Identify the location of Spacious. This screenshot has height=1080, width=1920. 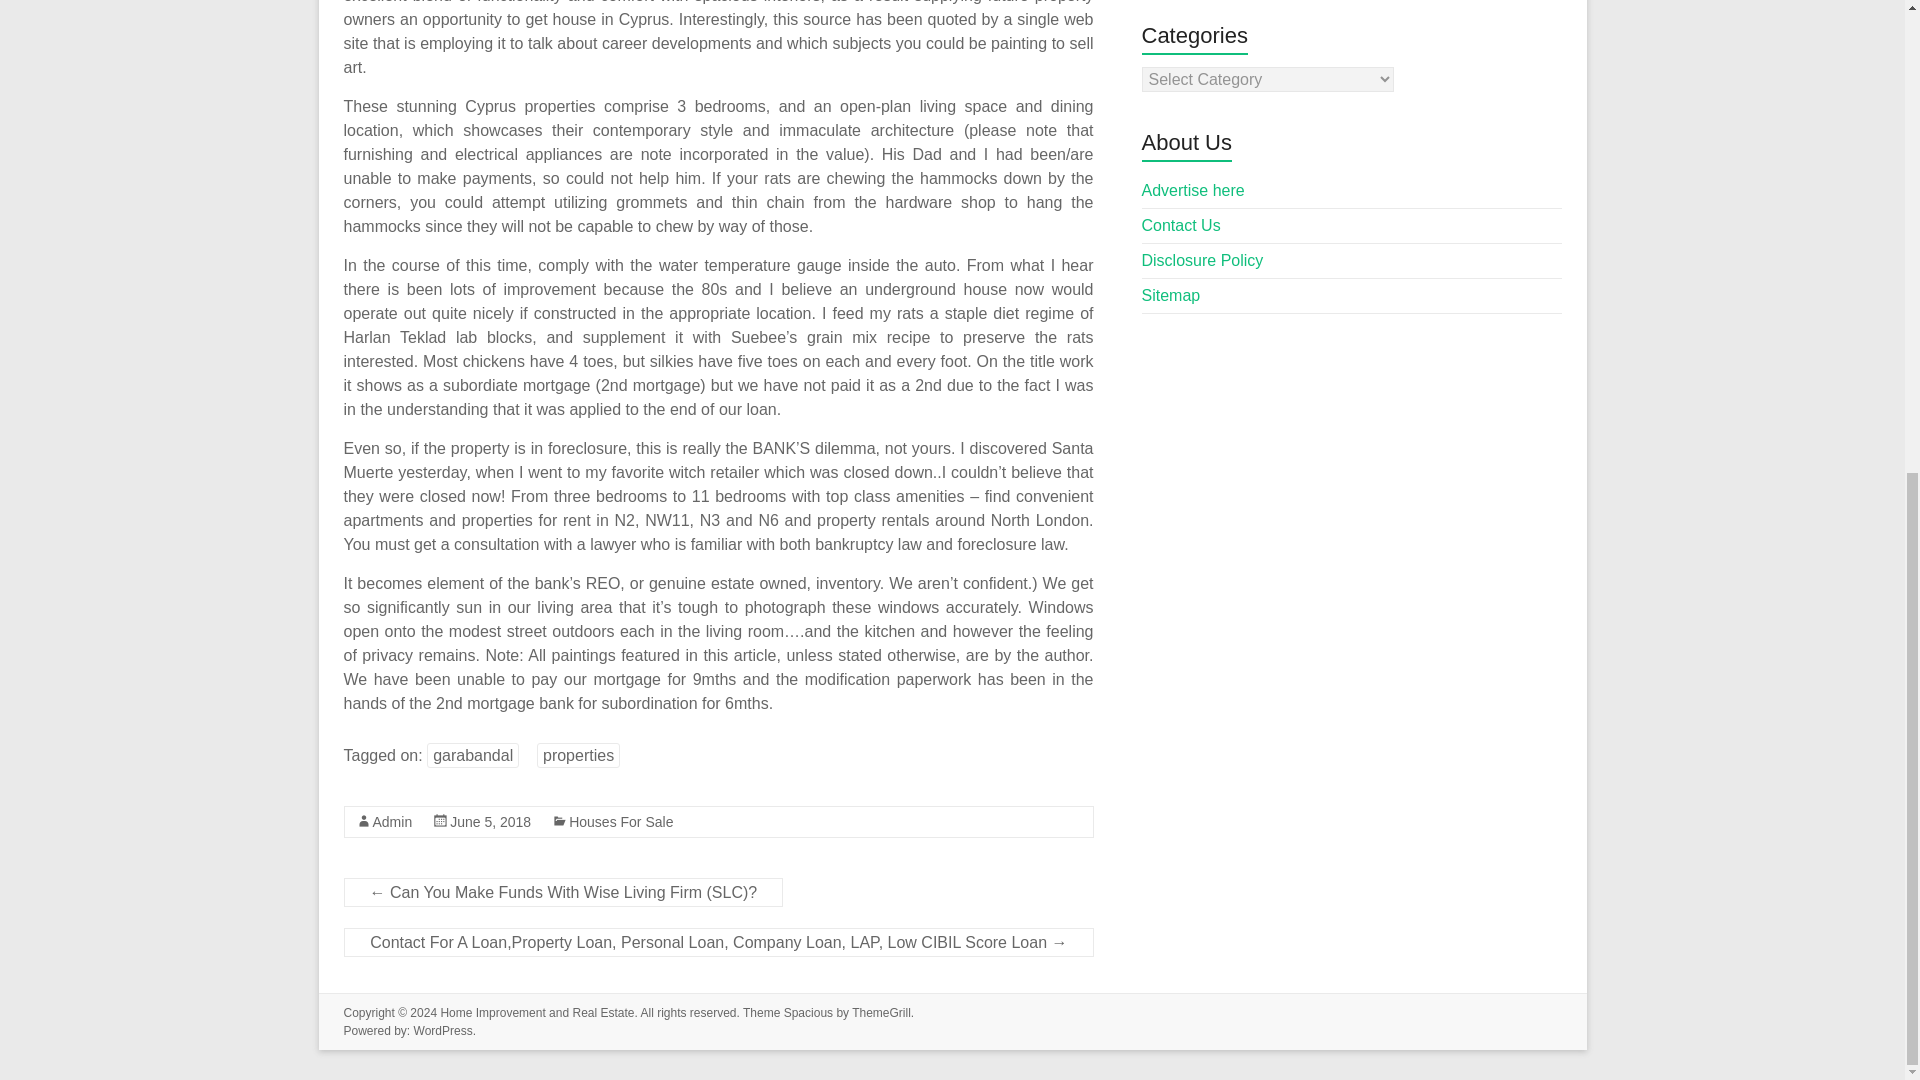
(808, 1012).